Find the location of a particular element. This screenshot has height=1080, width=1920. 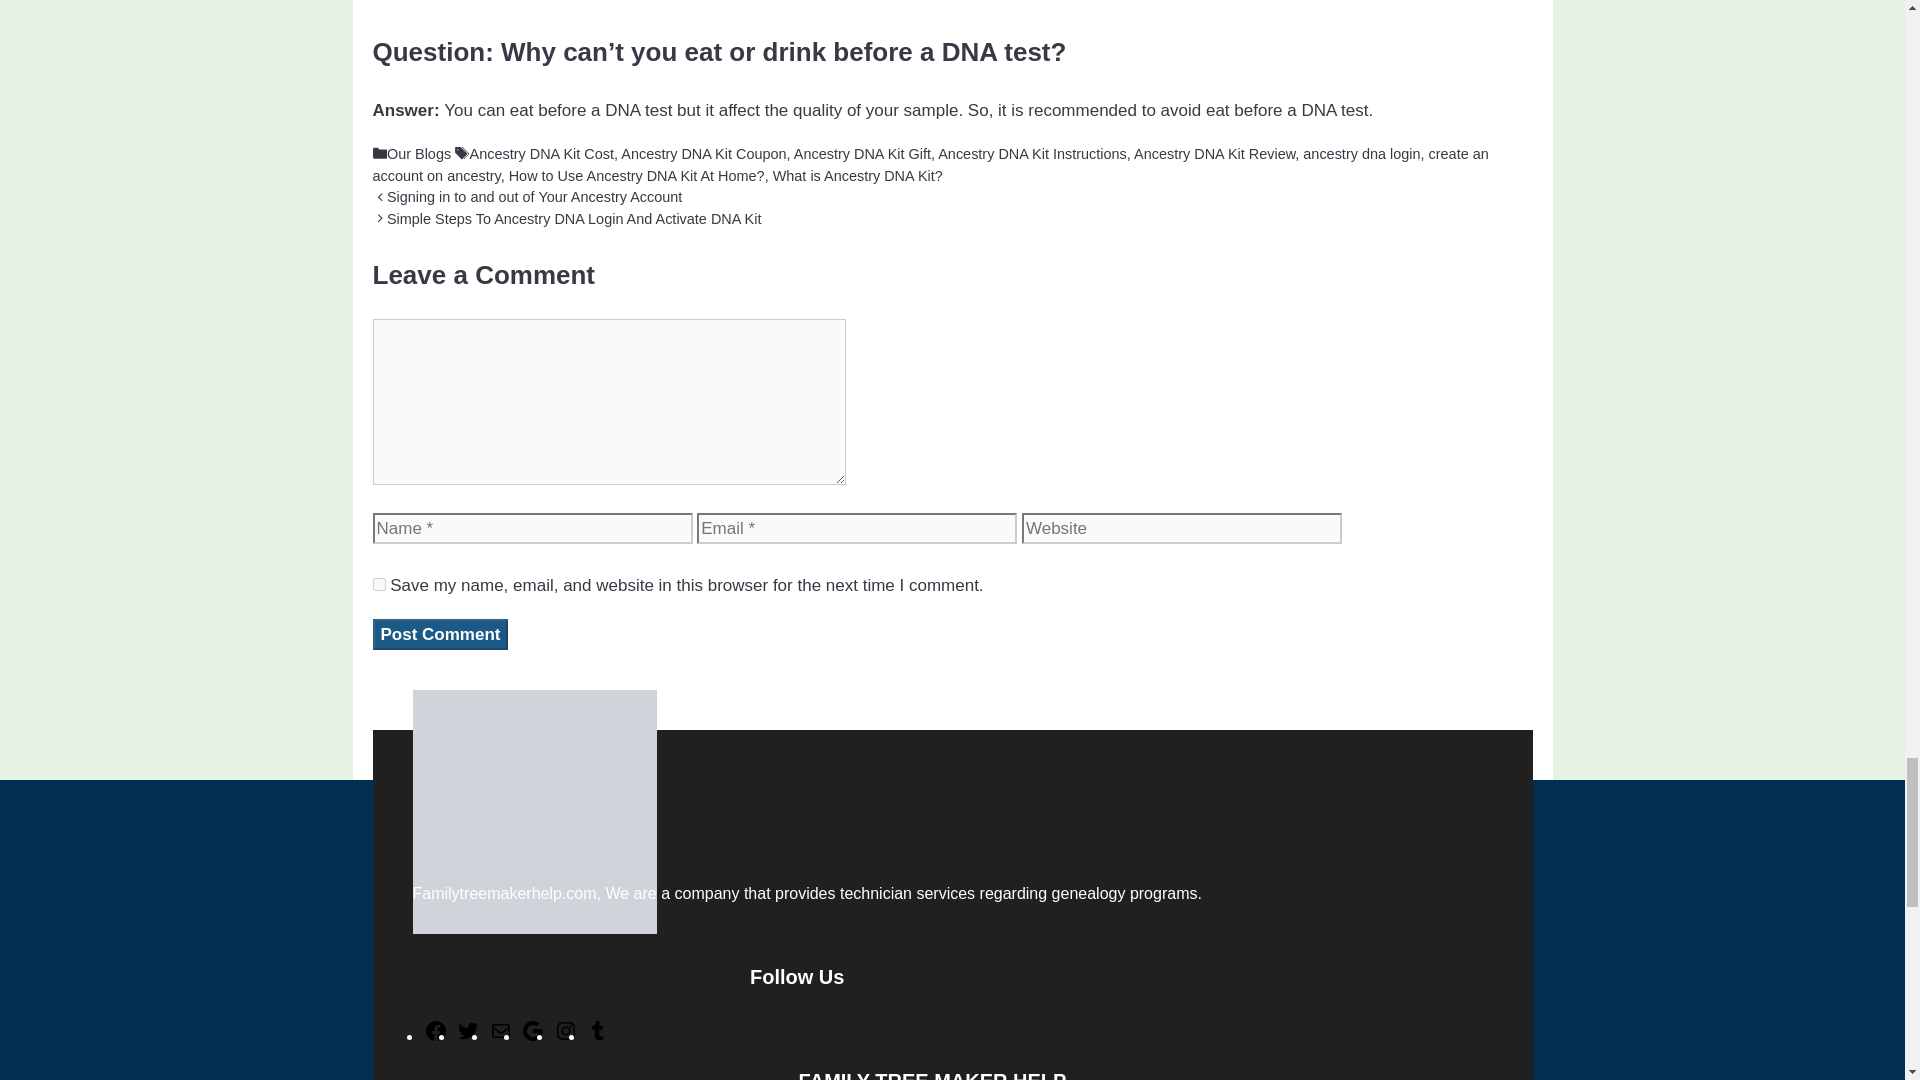

Ancestry DNA Kit Cost is located at coordinates (542, 154).